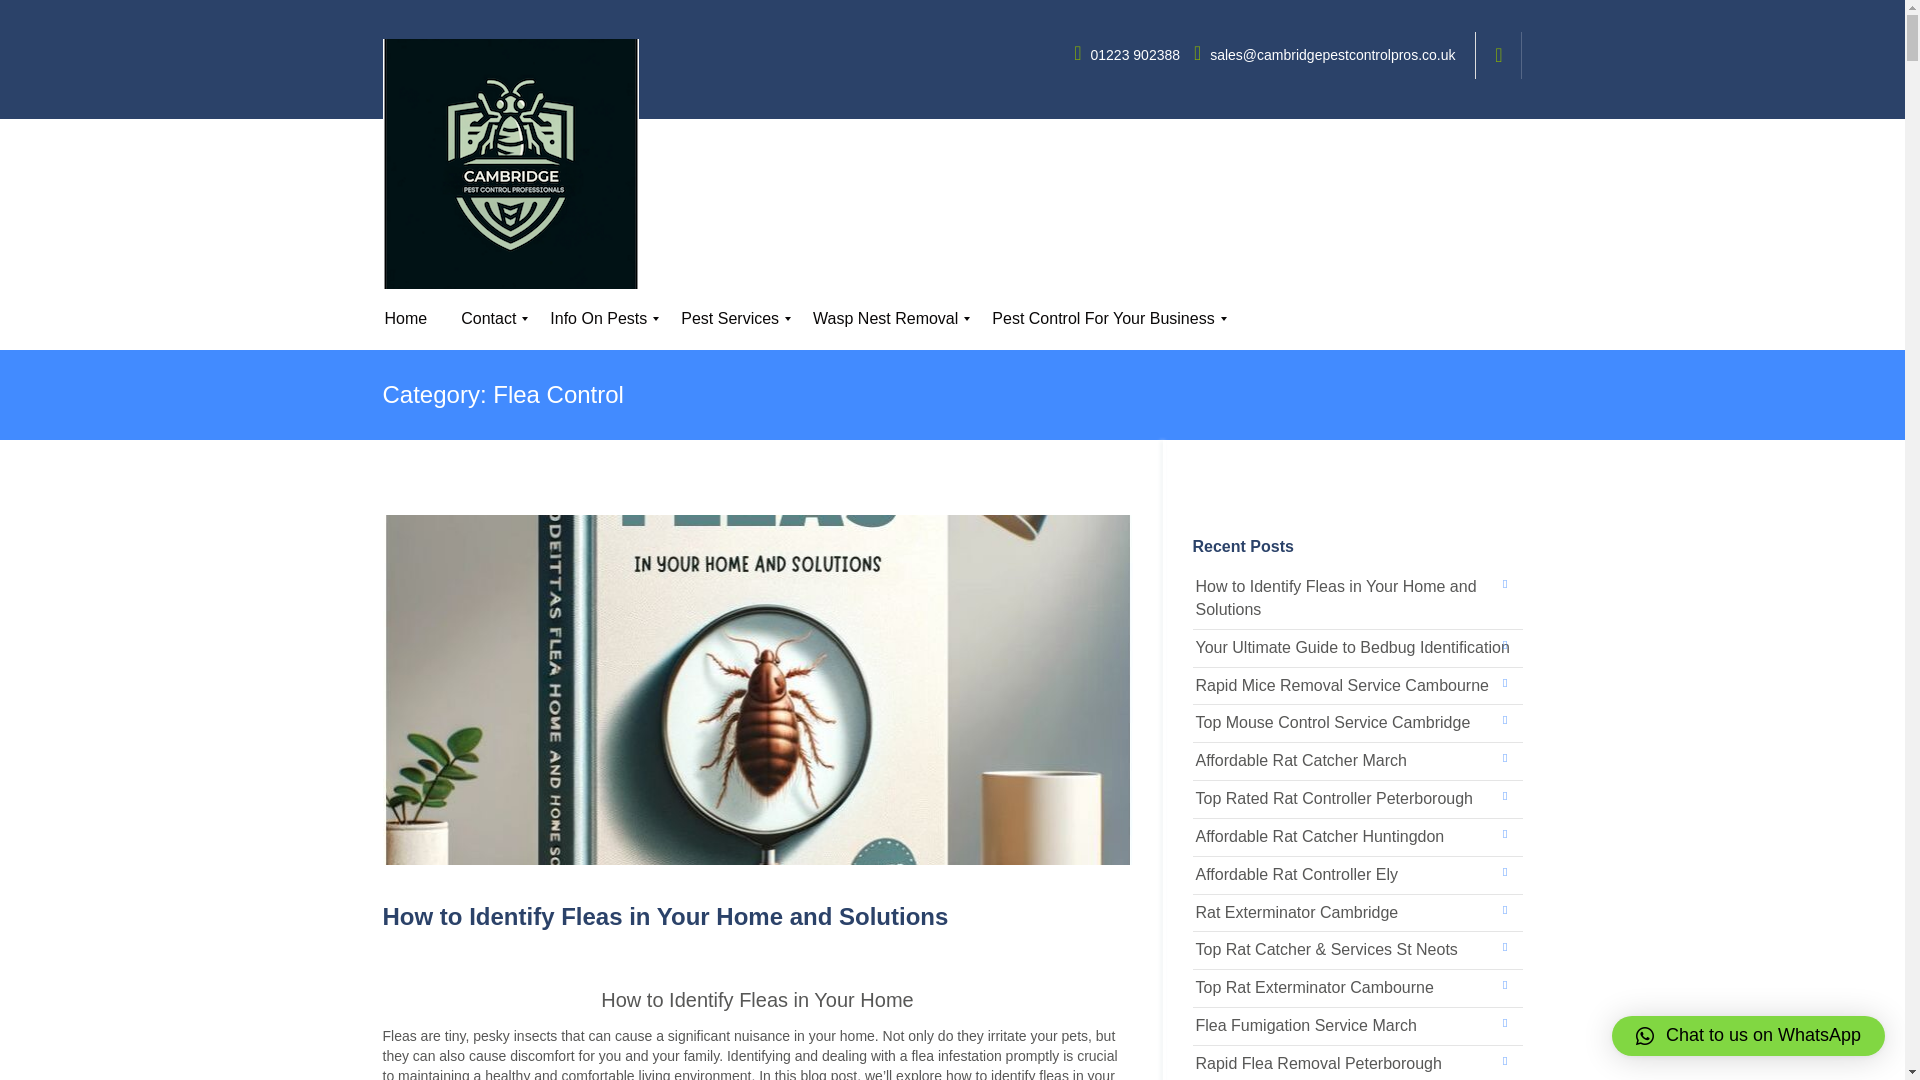  Describe the element at coordinates (886, 319) in the screenshot. I see `Wasp Nest Removal` at that location.